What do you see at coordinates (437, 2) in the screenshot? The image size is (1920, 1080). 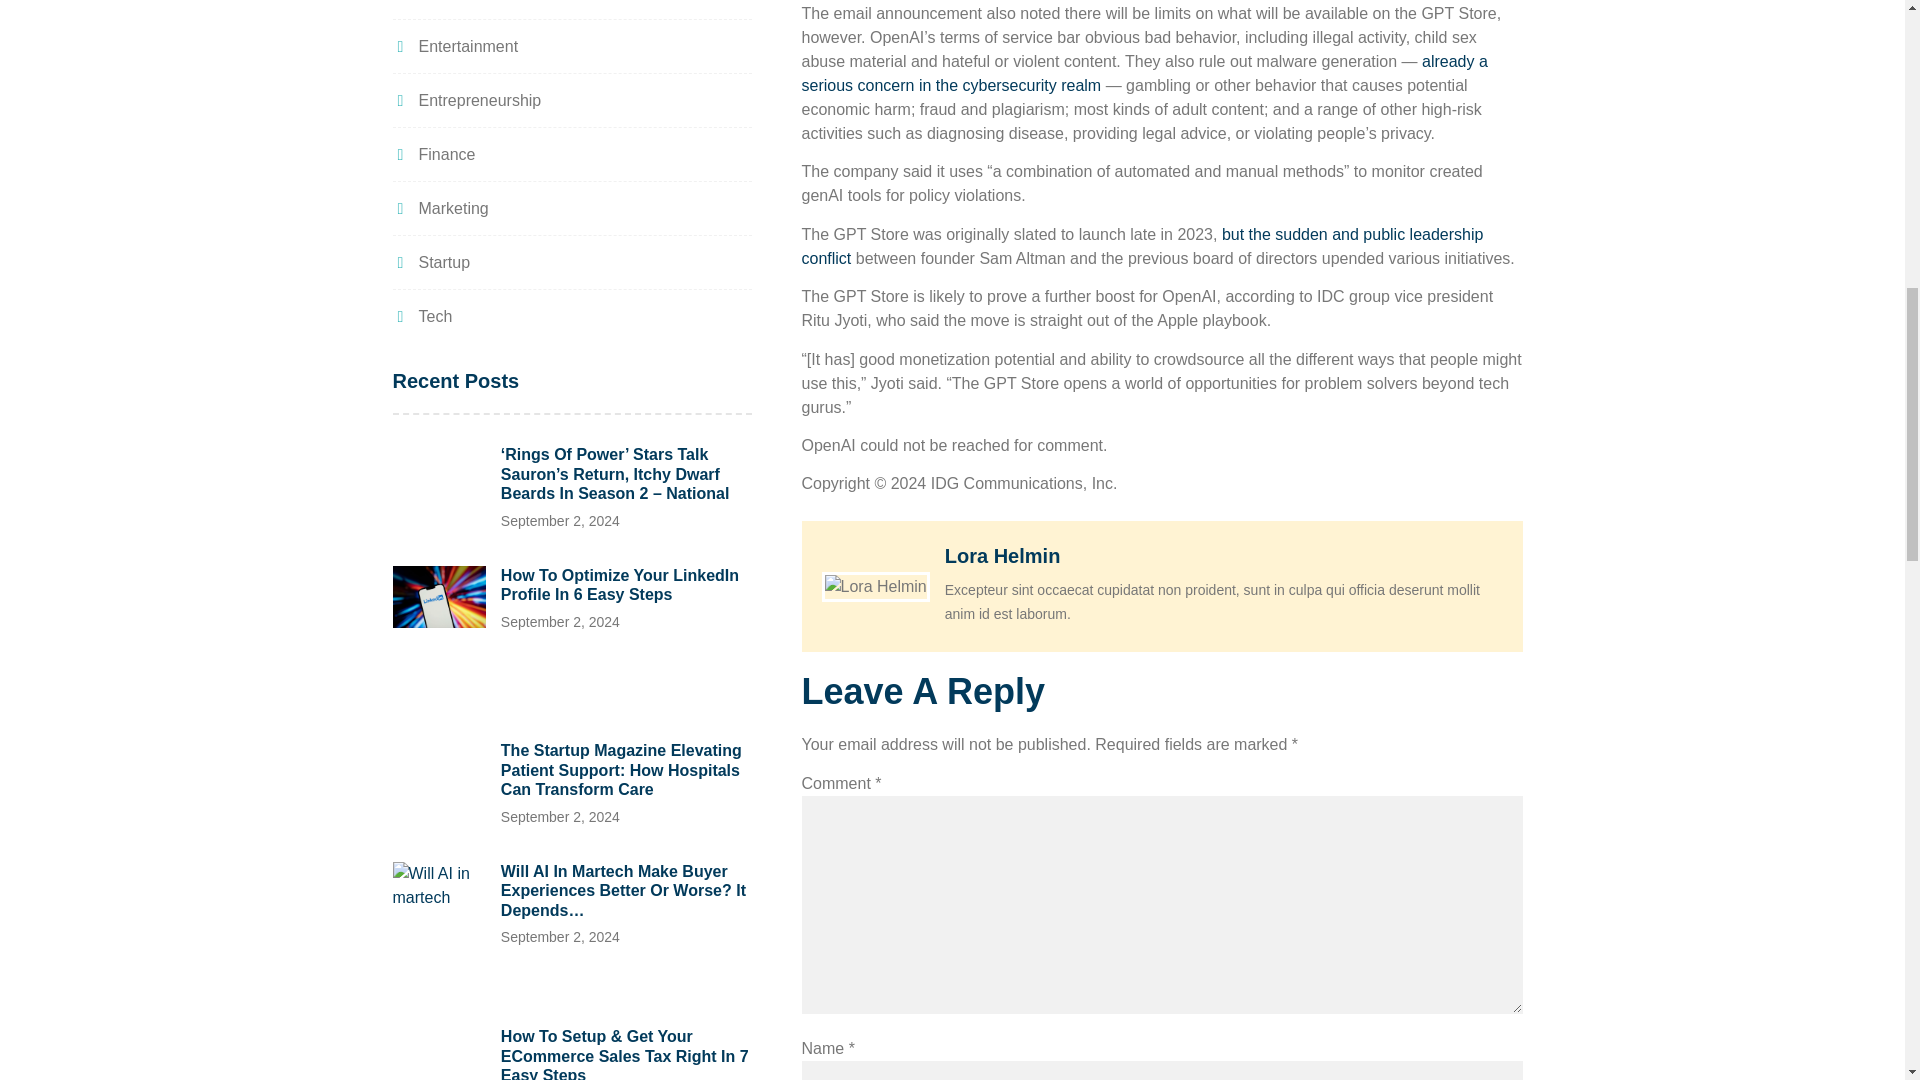 I see `Business` at bounding box center [437, 2].